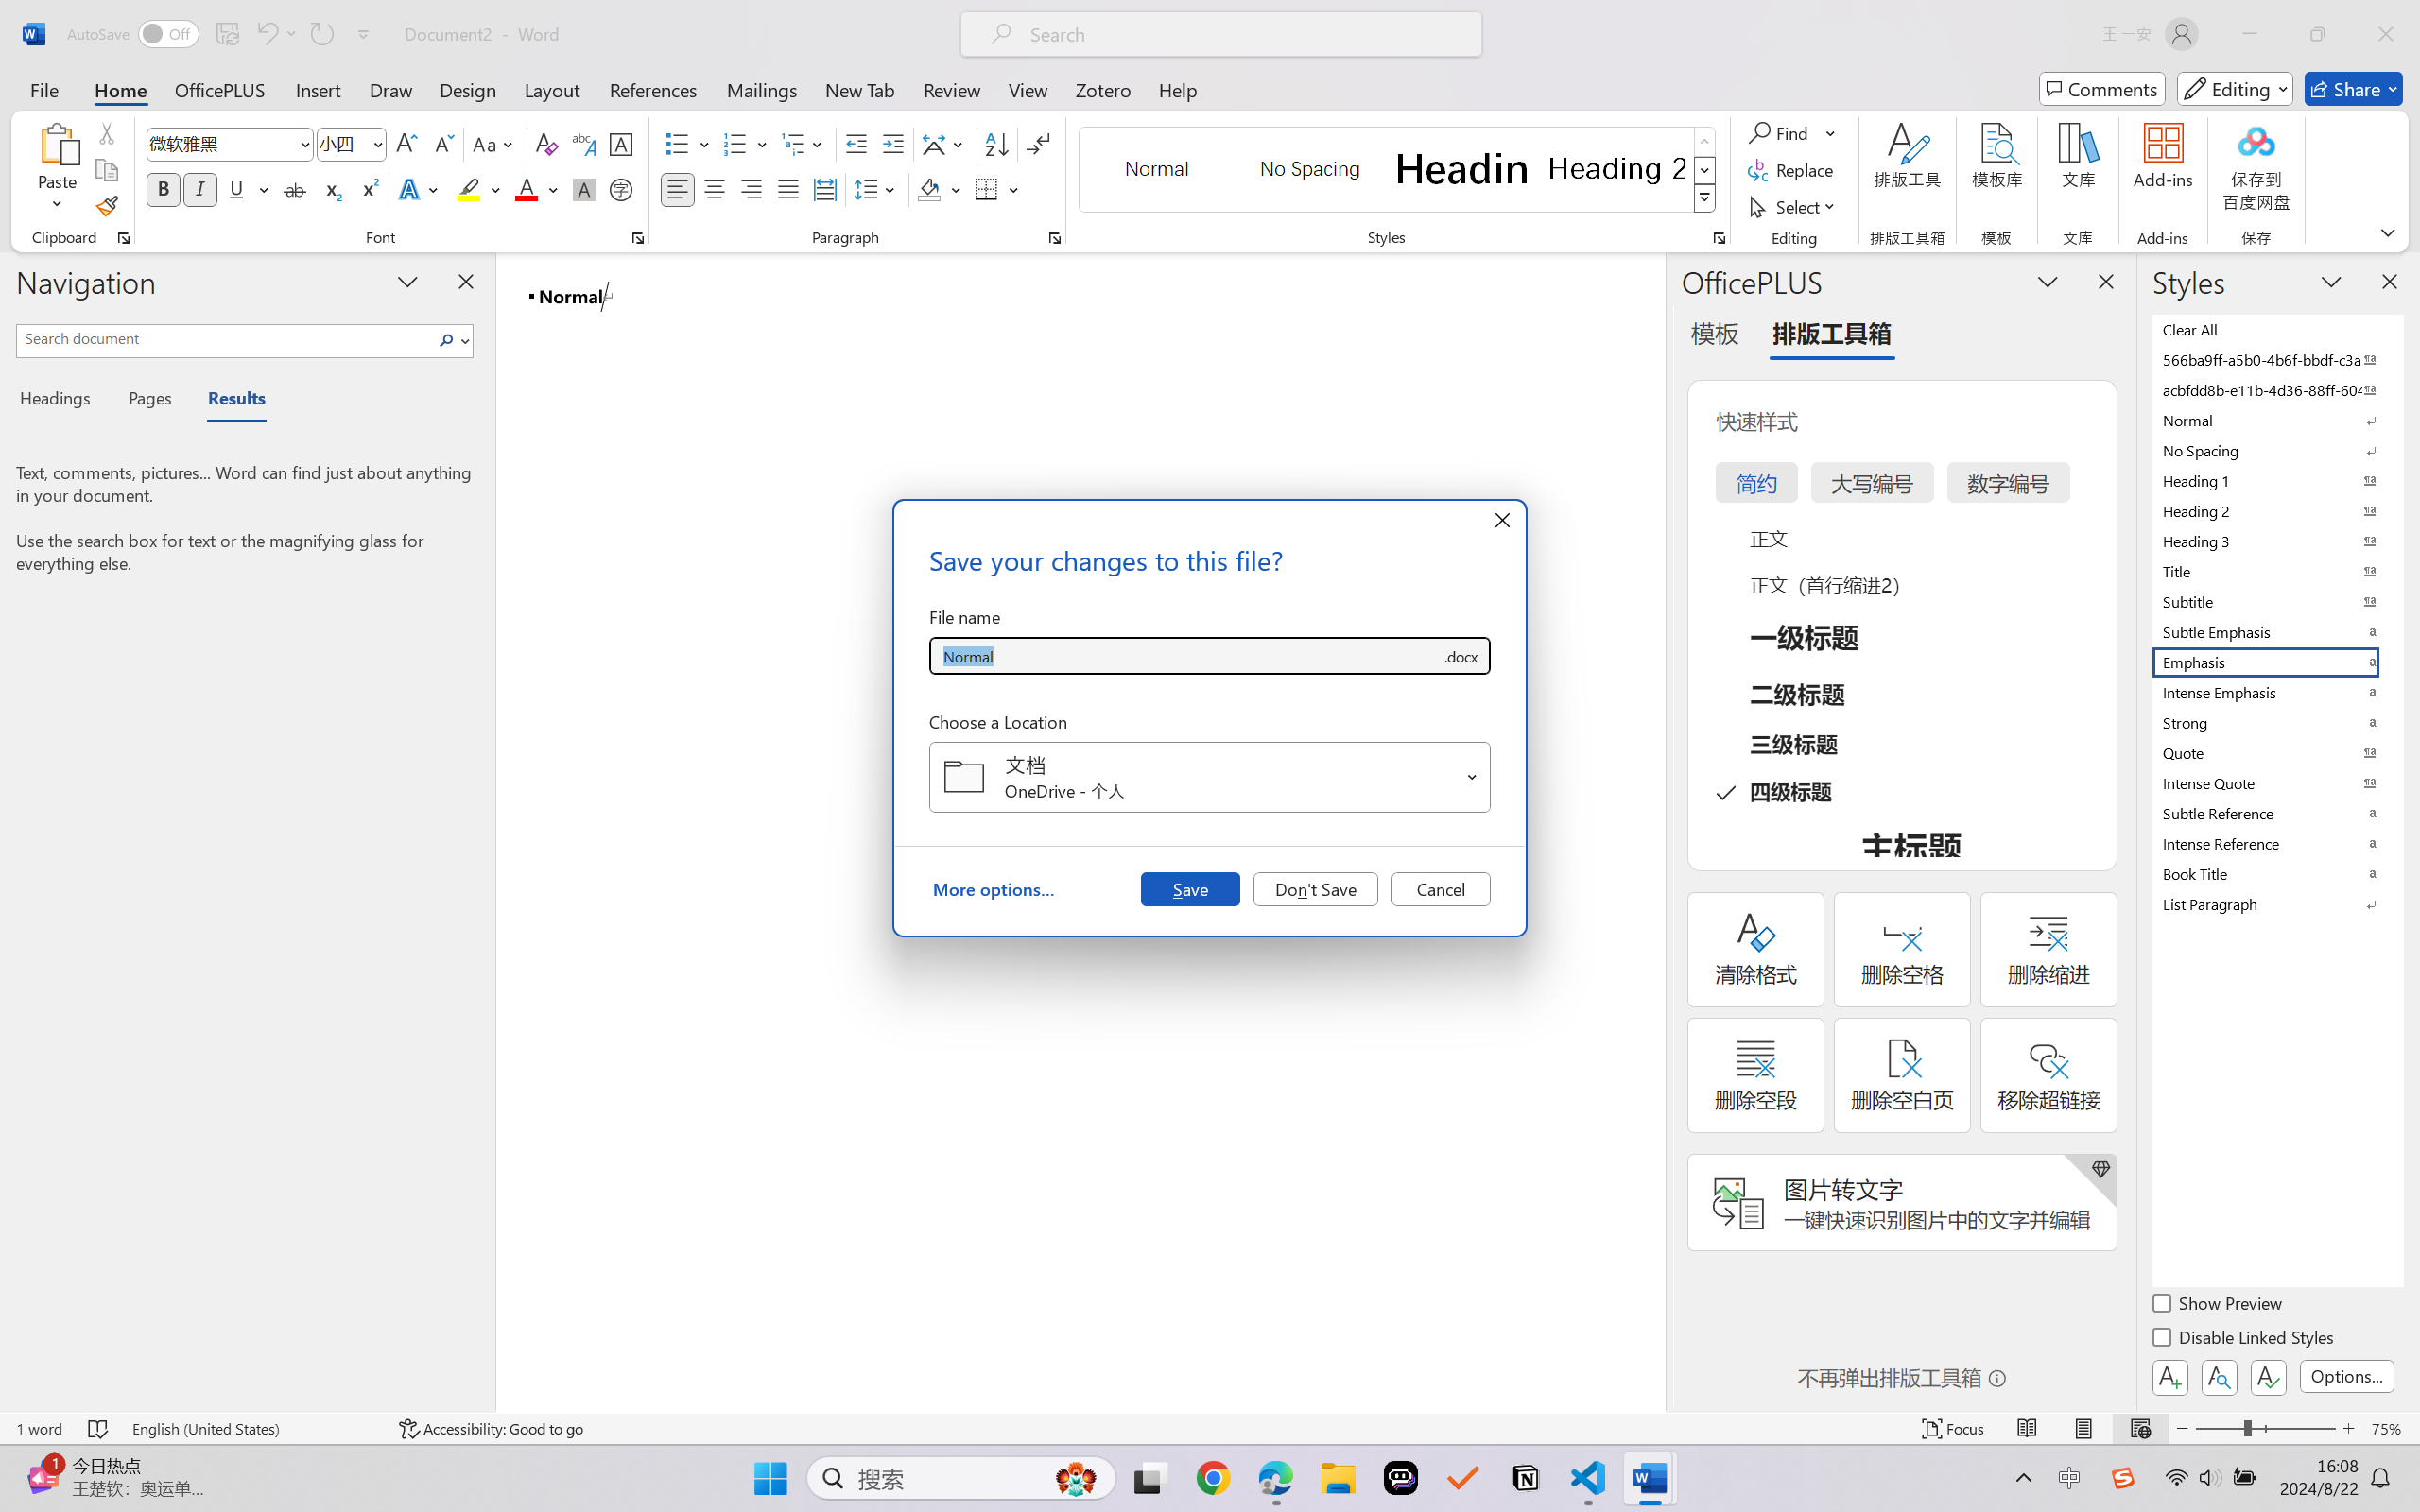  I want to click on Shrink Font, so click(442, 144).